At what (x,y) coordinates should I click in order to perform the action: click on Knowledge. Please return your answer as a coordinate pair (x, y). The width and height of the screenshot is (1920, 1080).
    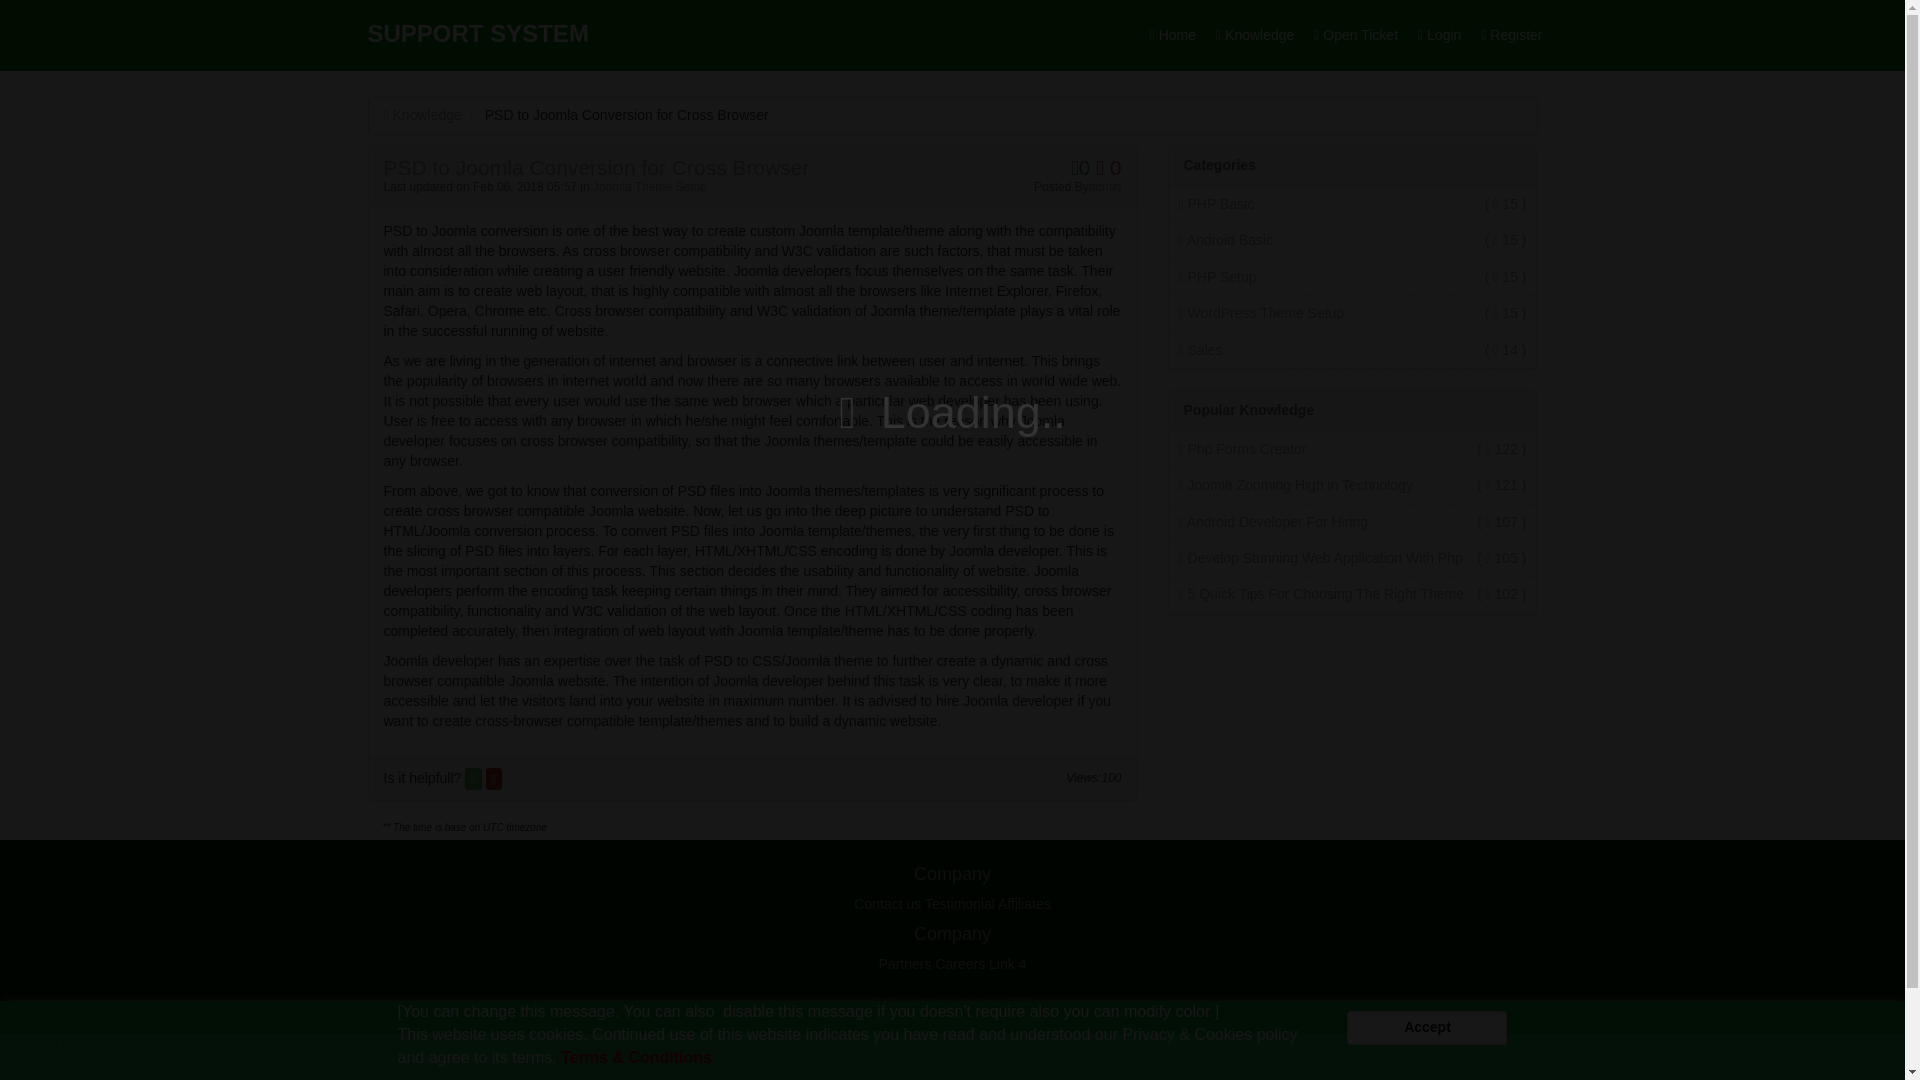
    Looking at the image, I should click on (1254, 35).